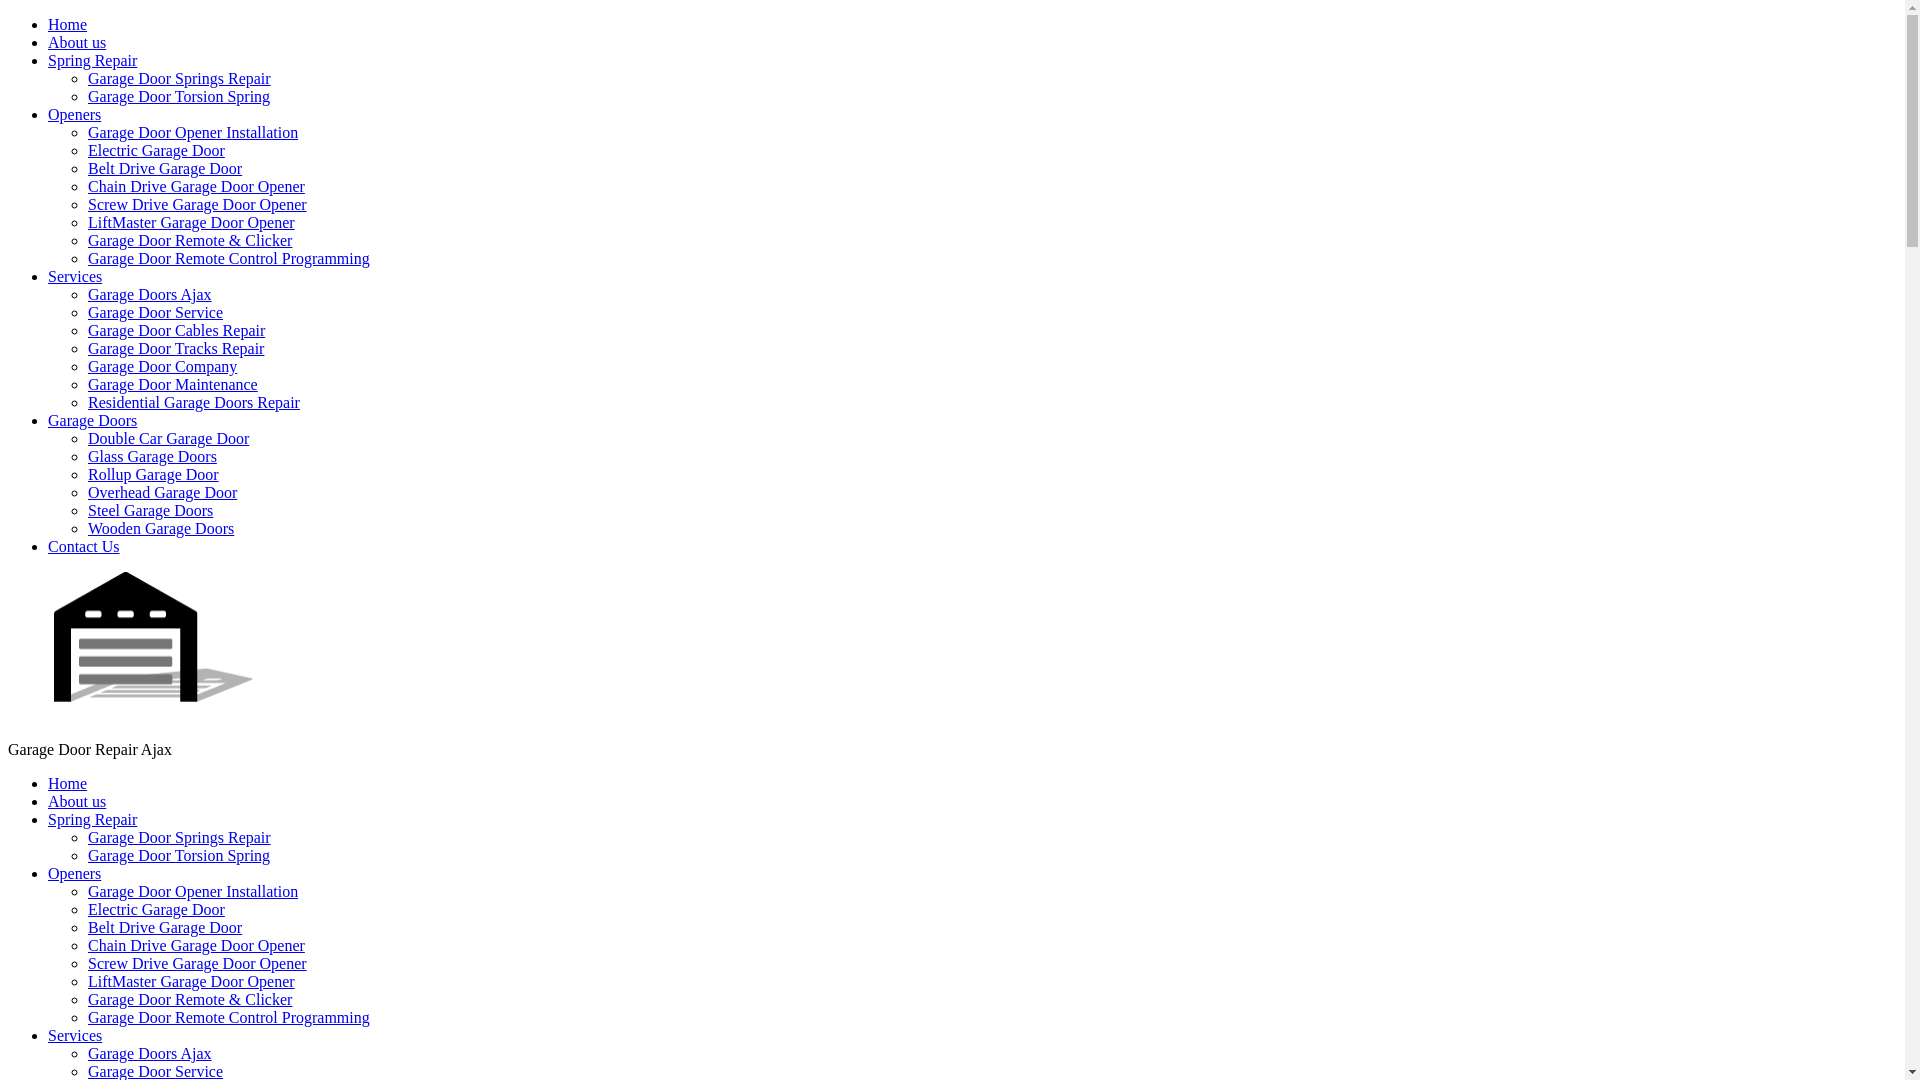 The height and width of the screenshot is (1080, 1920). Describe the element at coordinates (165, 928) in the screenshot. I see `Belt Drive Garage Door` at that location.